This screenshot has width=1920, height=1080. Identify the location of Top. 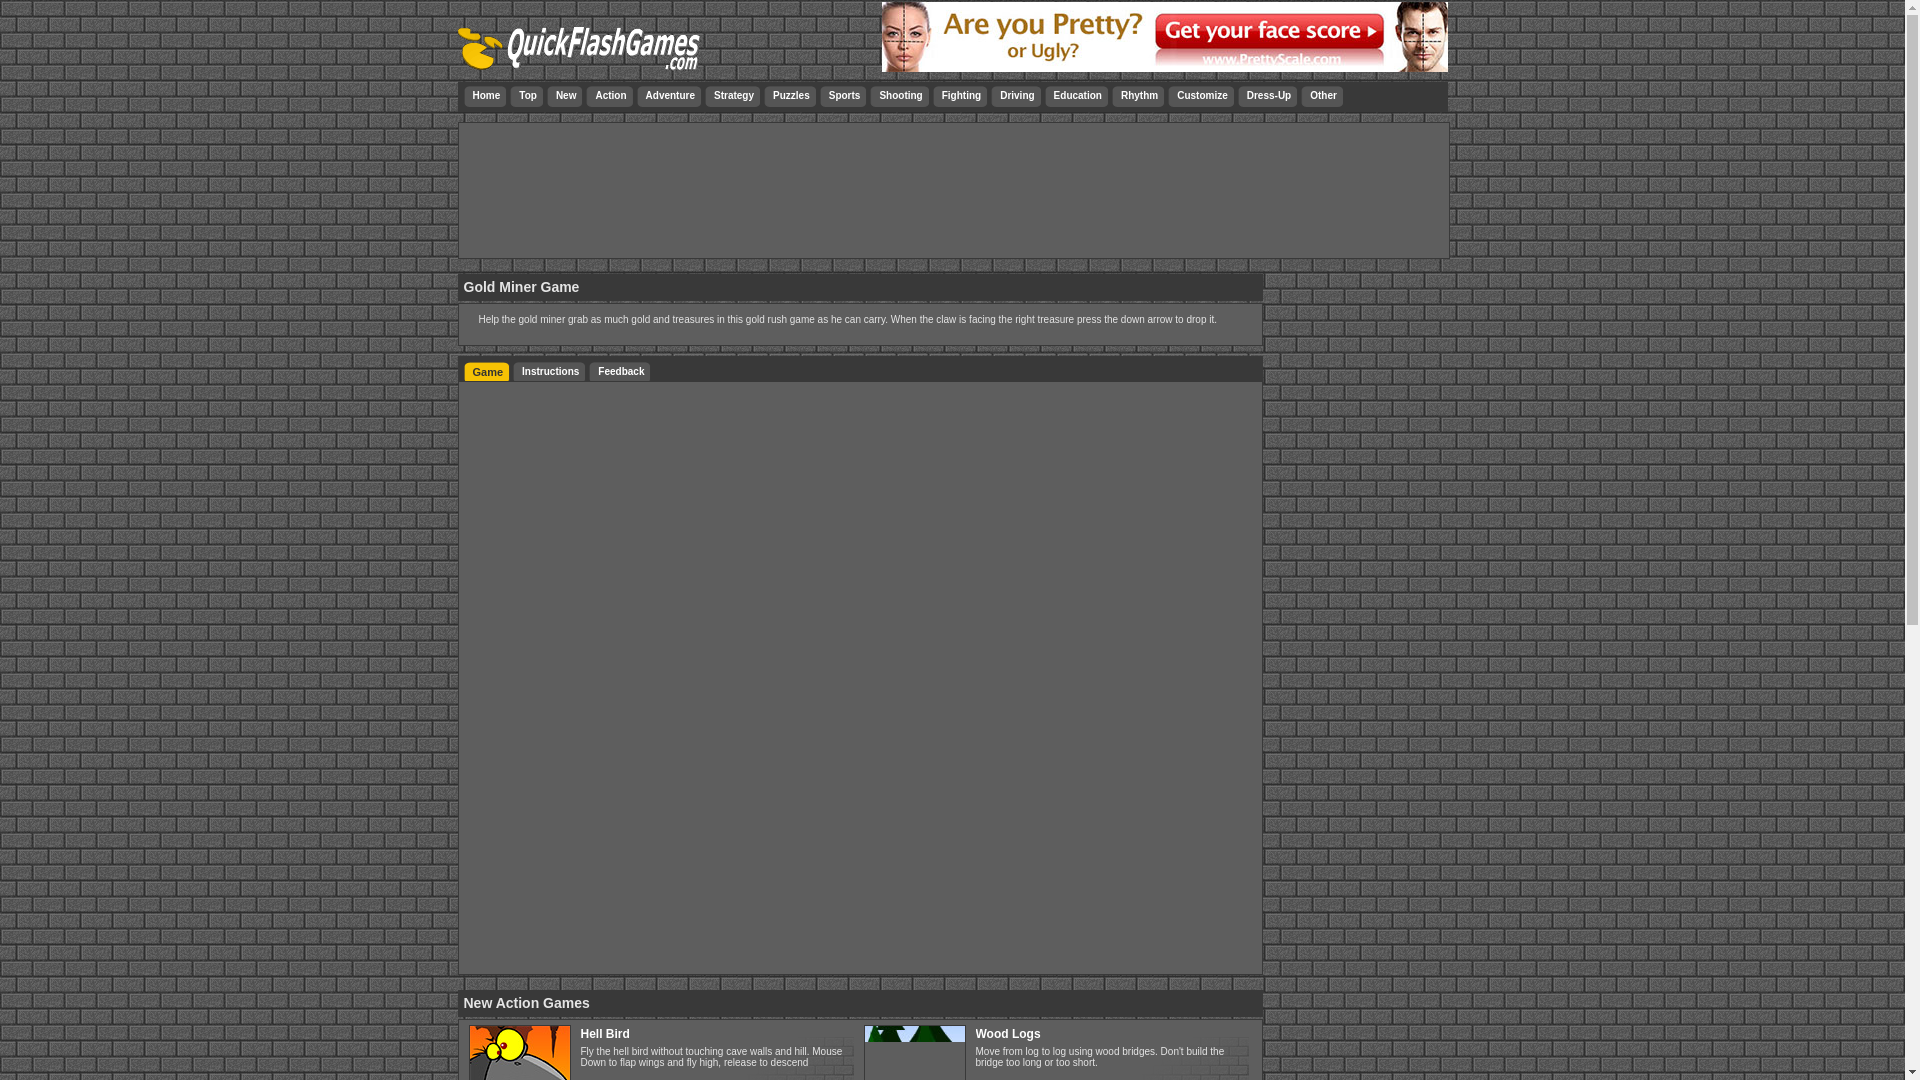
(526, 96).